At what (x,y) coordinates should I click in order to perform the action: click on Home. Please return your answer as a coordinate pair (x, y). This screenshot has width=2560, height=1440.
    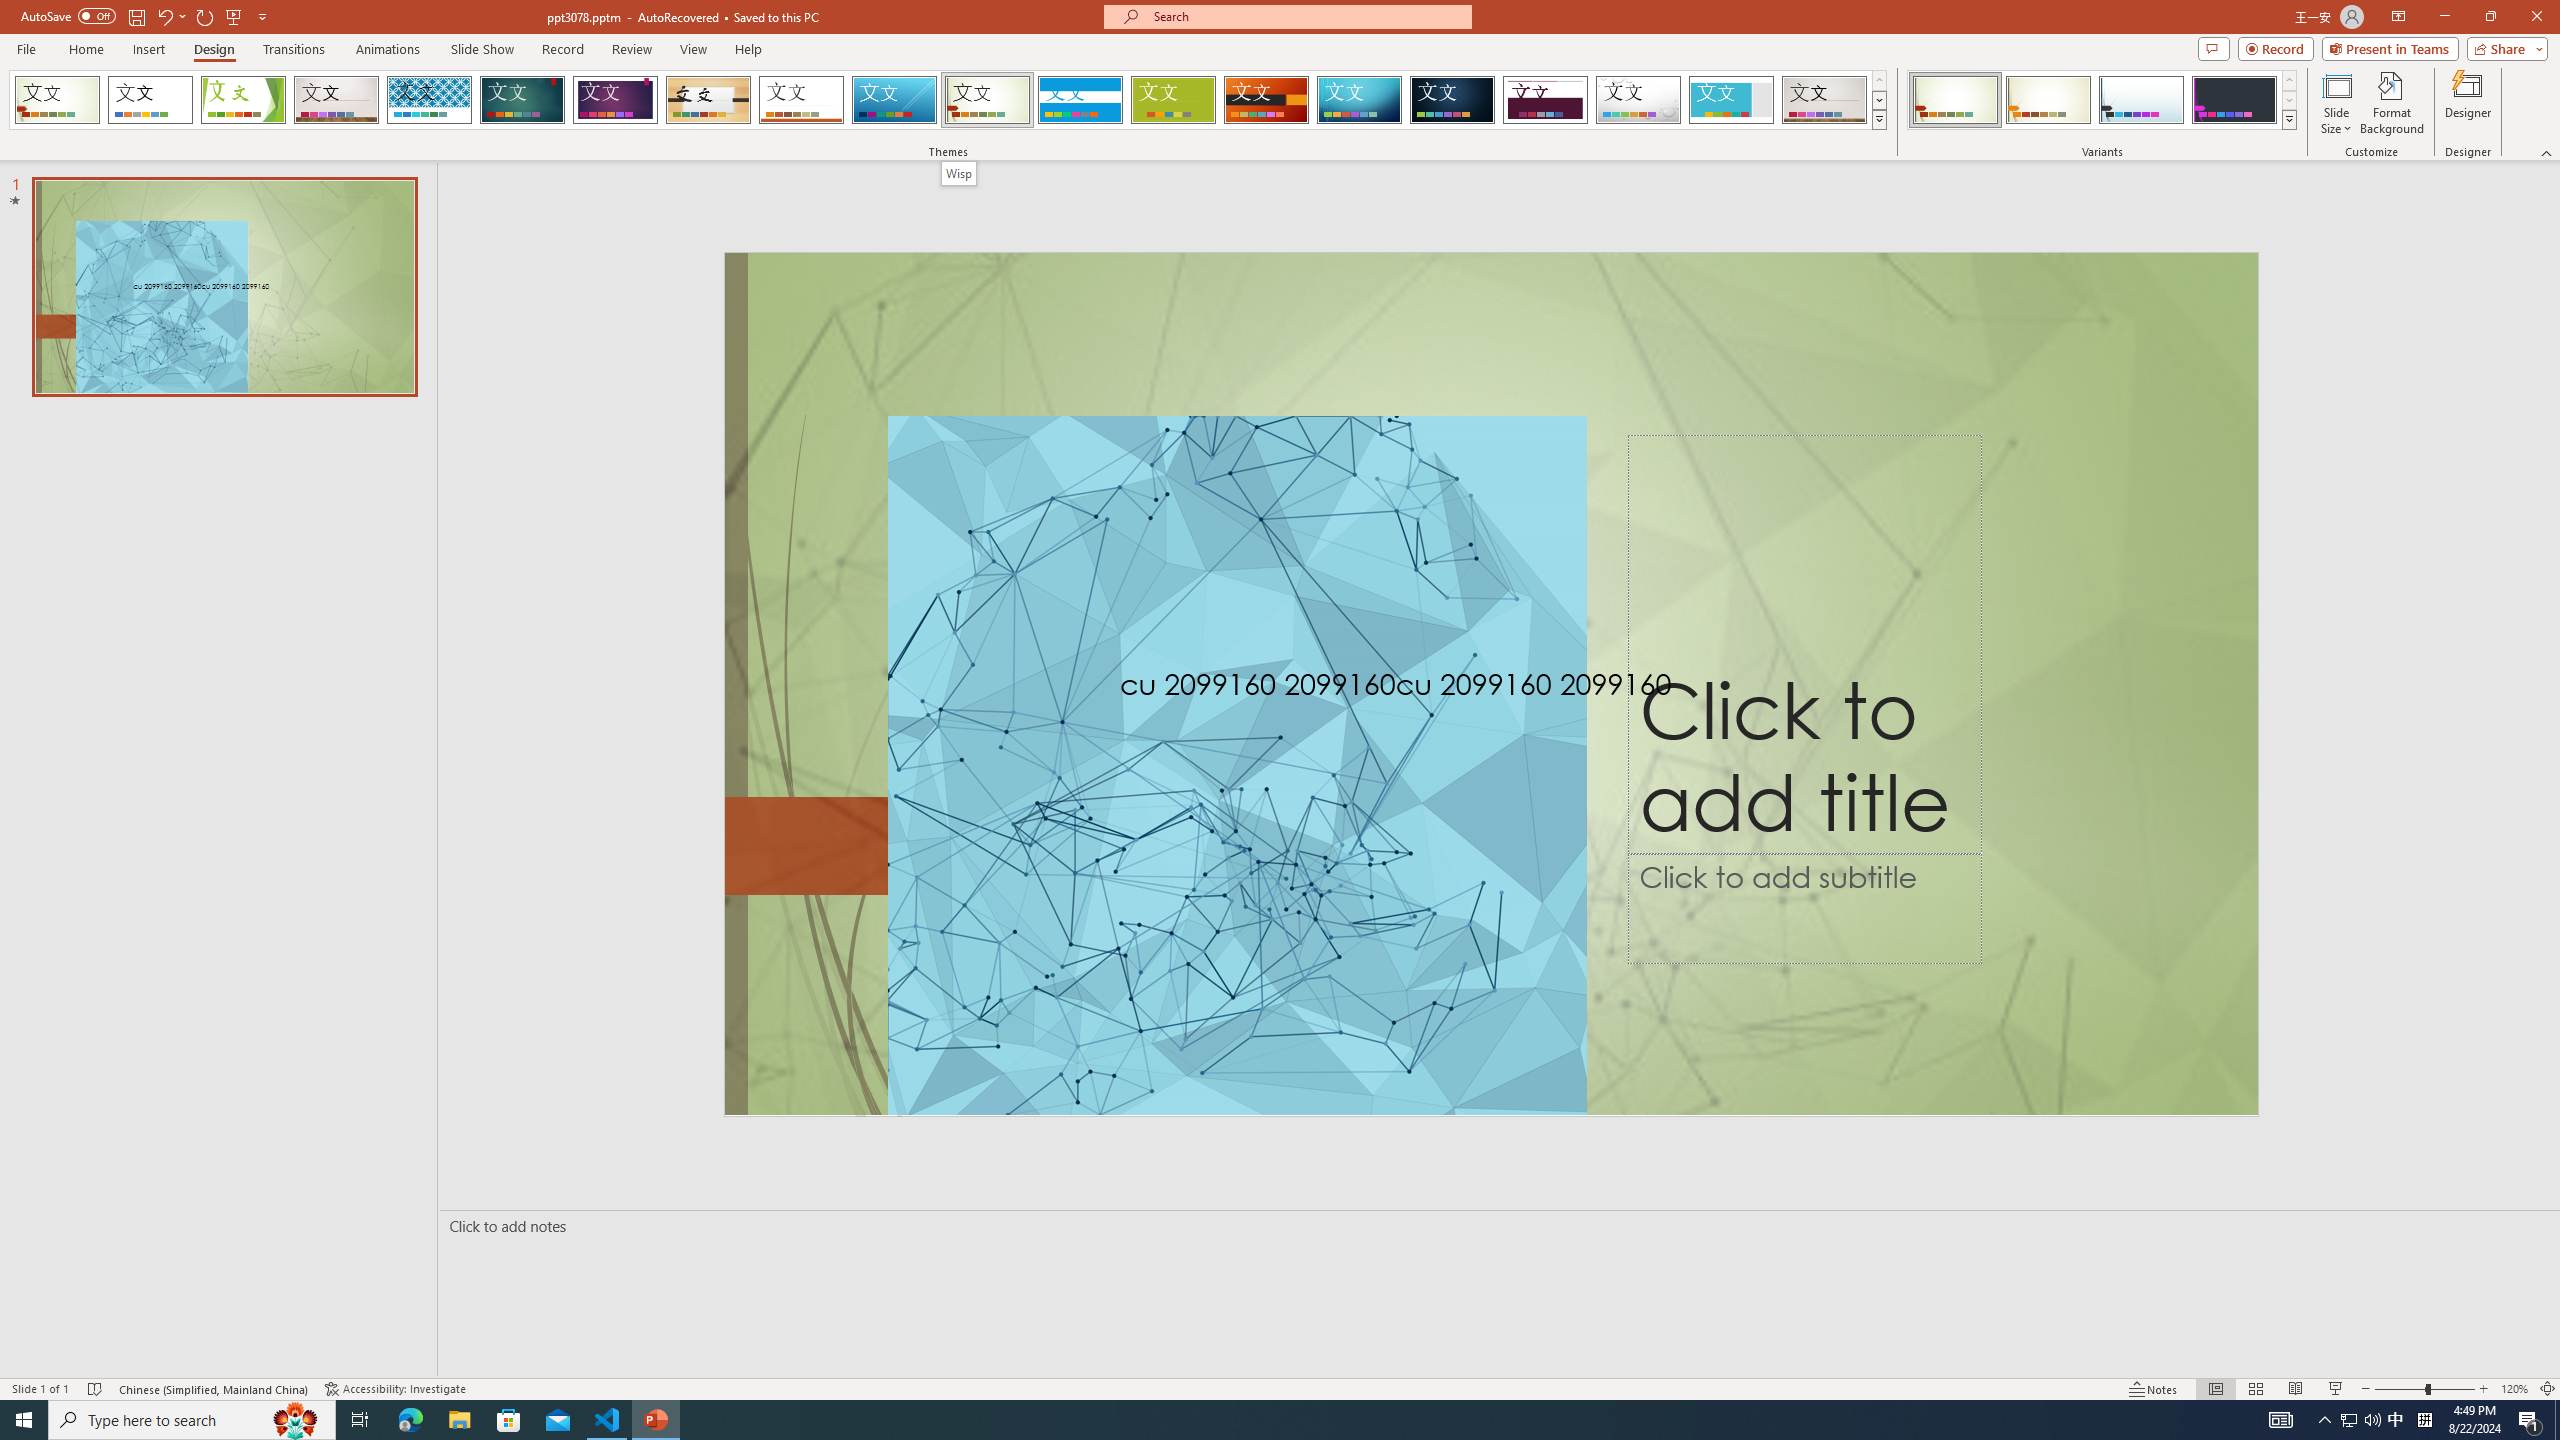
    Looking at the image, I should click on (85, 49).